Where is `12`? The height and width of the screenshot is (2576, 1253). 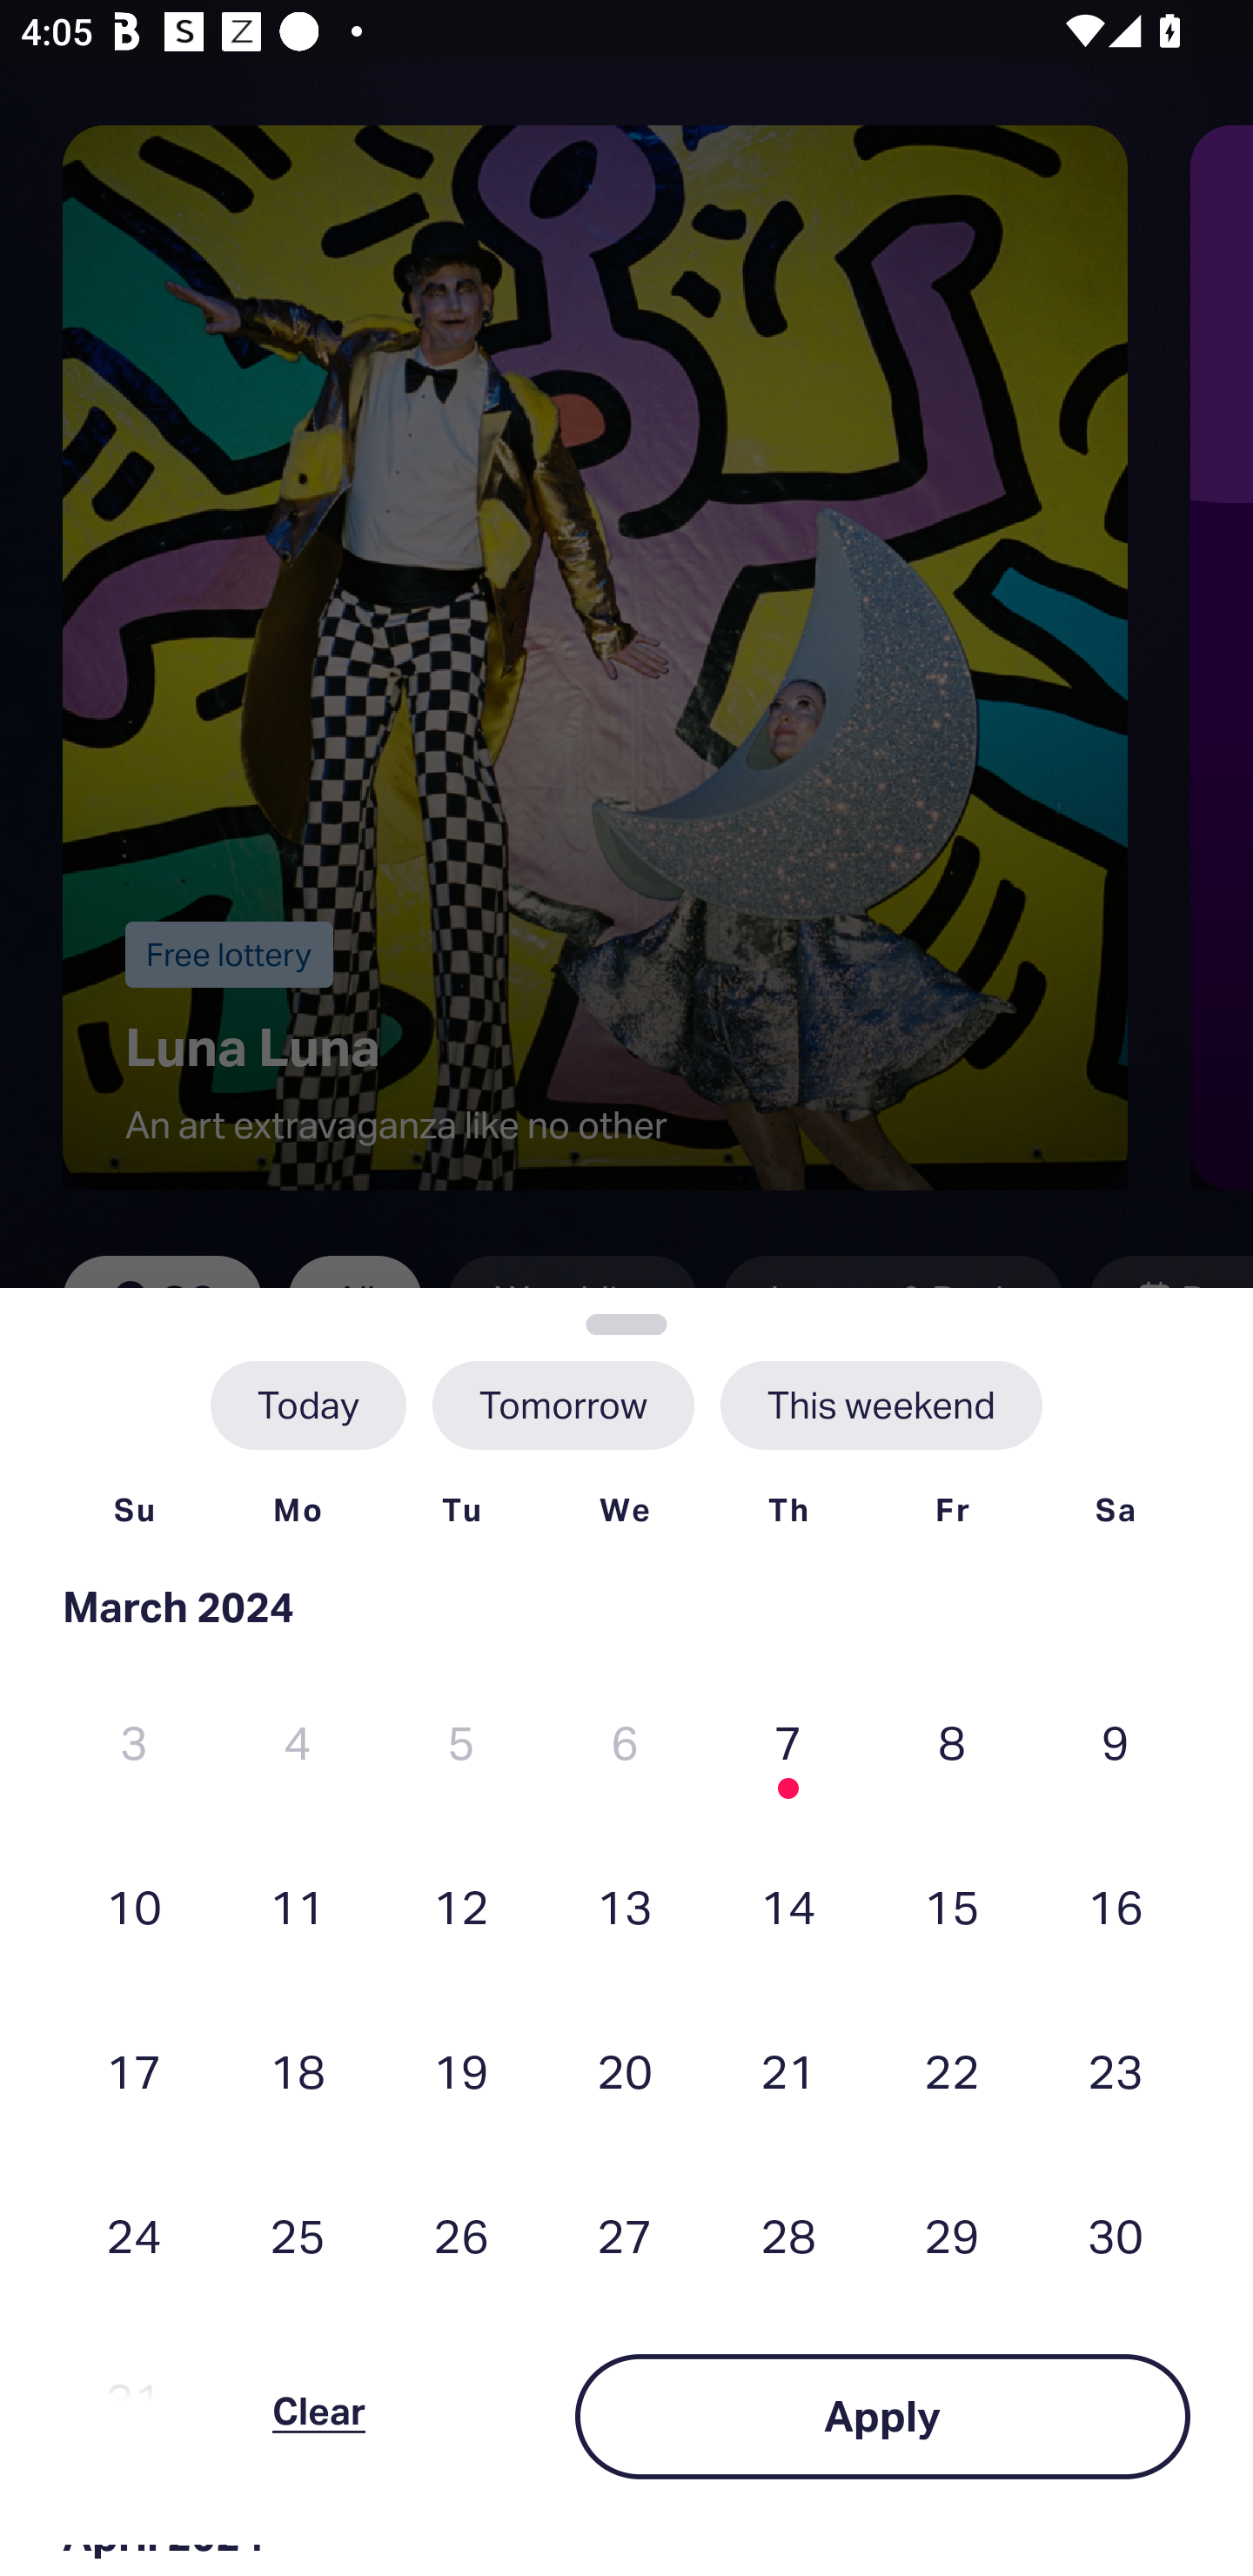
12 is located at coordinates (461, 1906).